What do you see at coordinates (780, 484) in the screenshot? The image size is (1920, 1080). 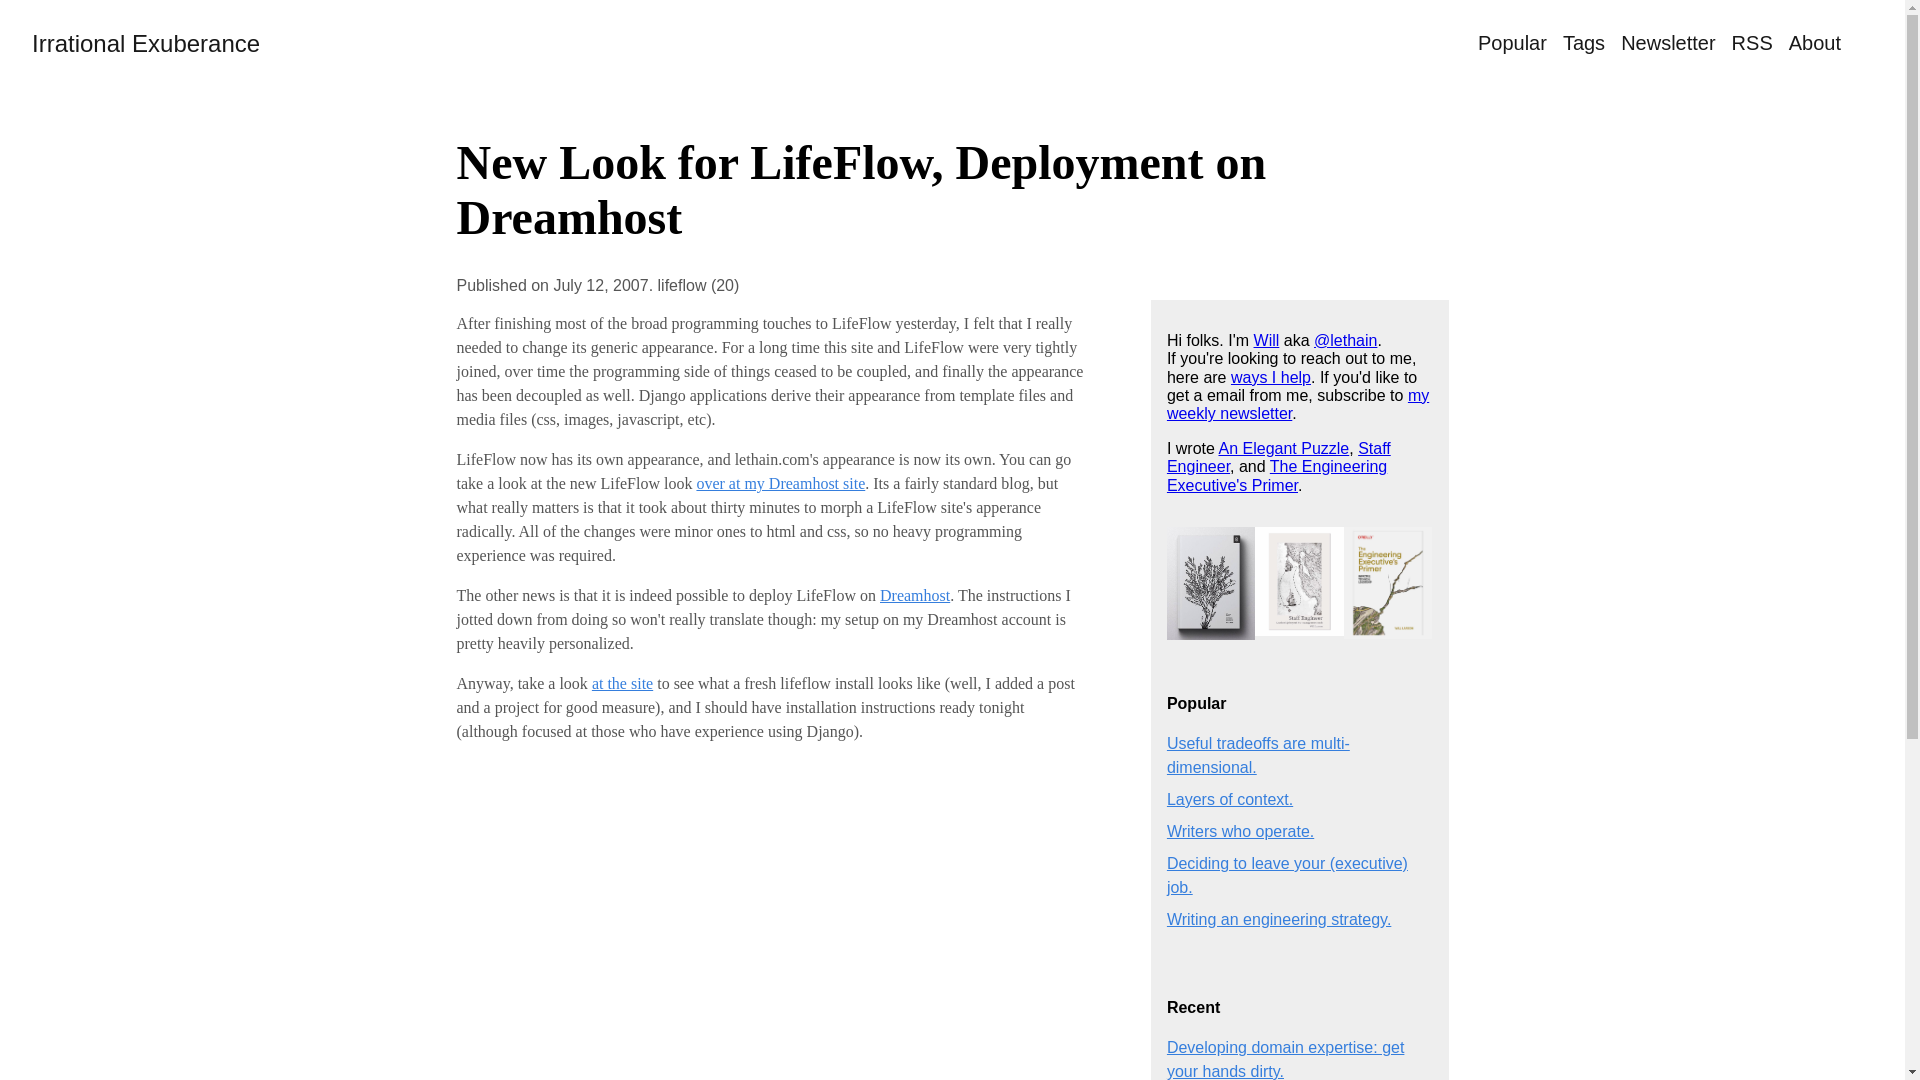 I see `Deployed LifeFlow Example` at bounding box center [780, 484].